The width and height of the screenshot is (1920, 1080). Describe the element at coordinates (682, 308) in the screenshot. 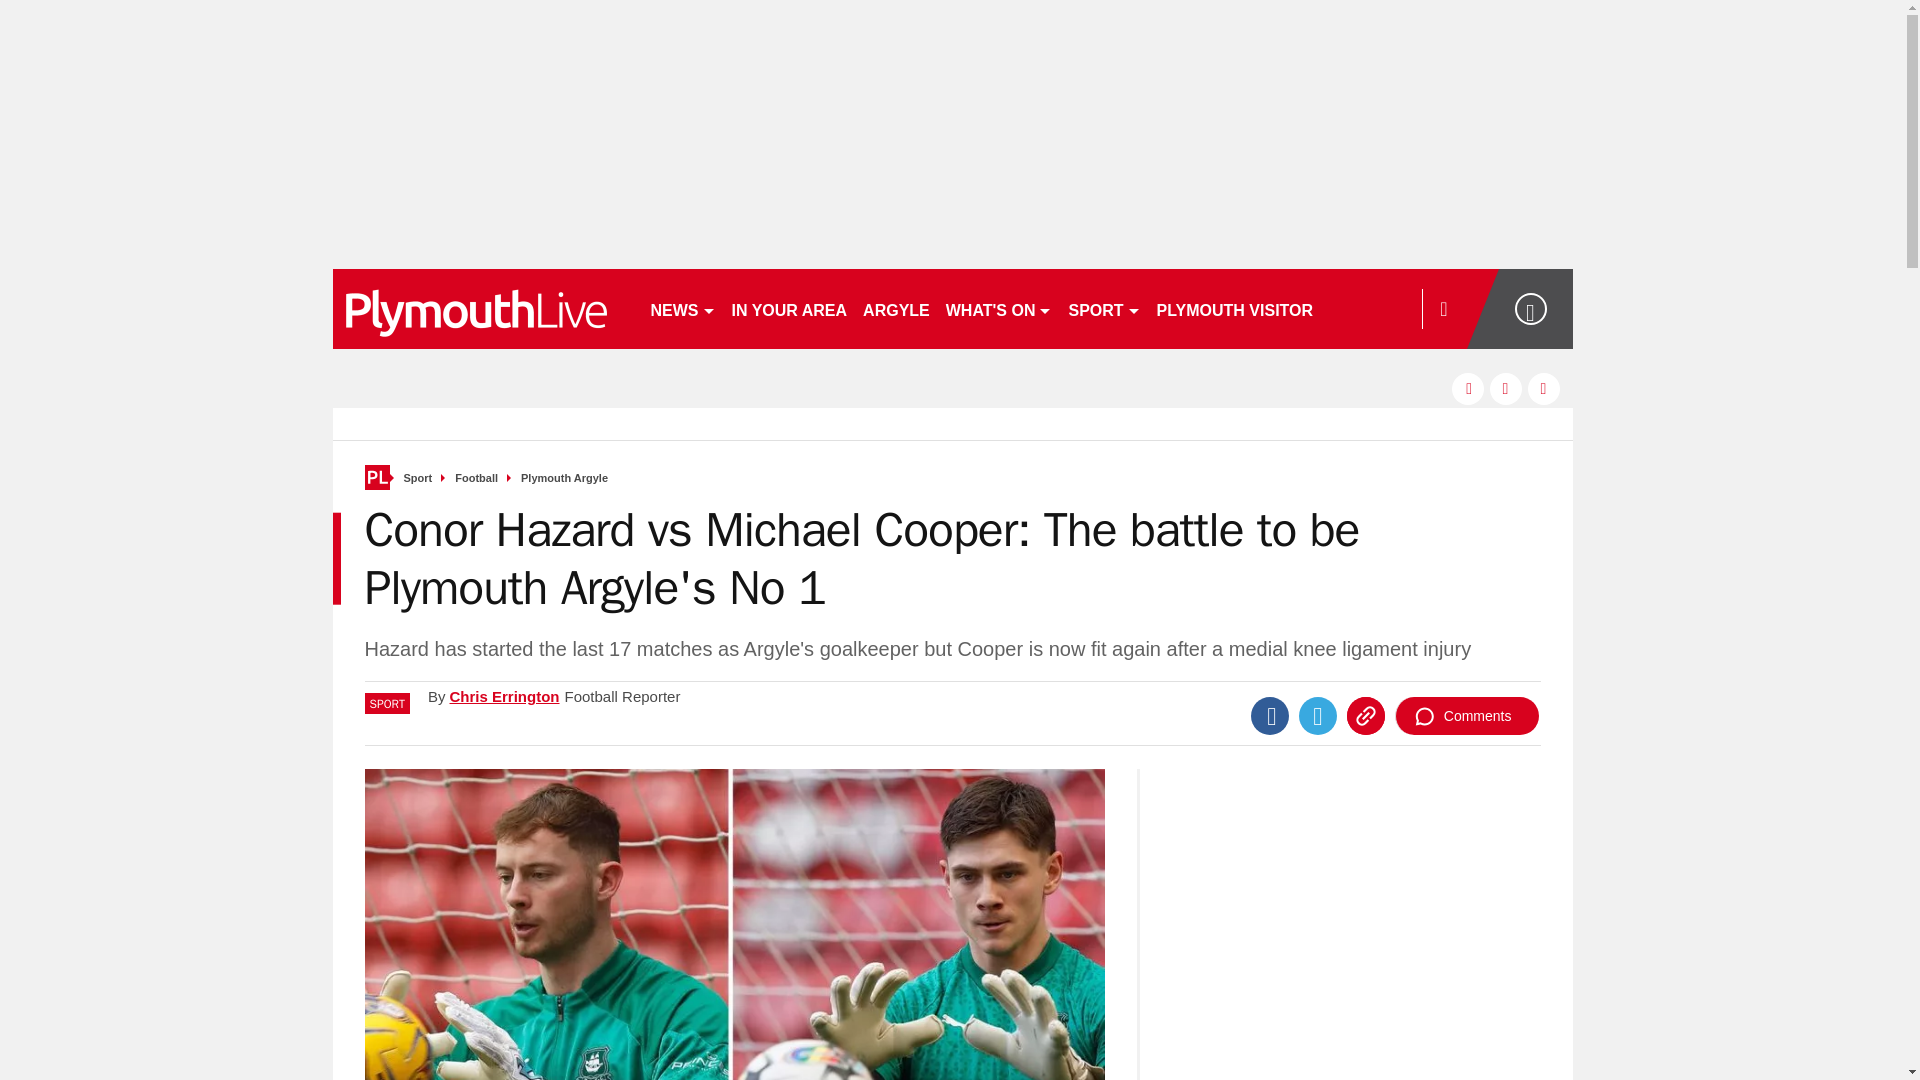

I see `NEWS` at that location.